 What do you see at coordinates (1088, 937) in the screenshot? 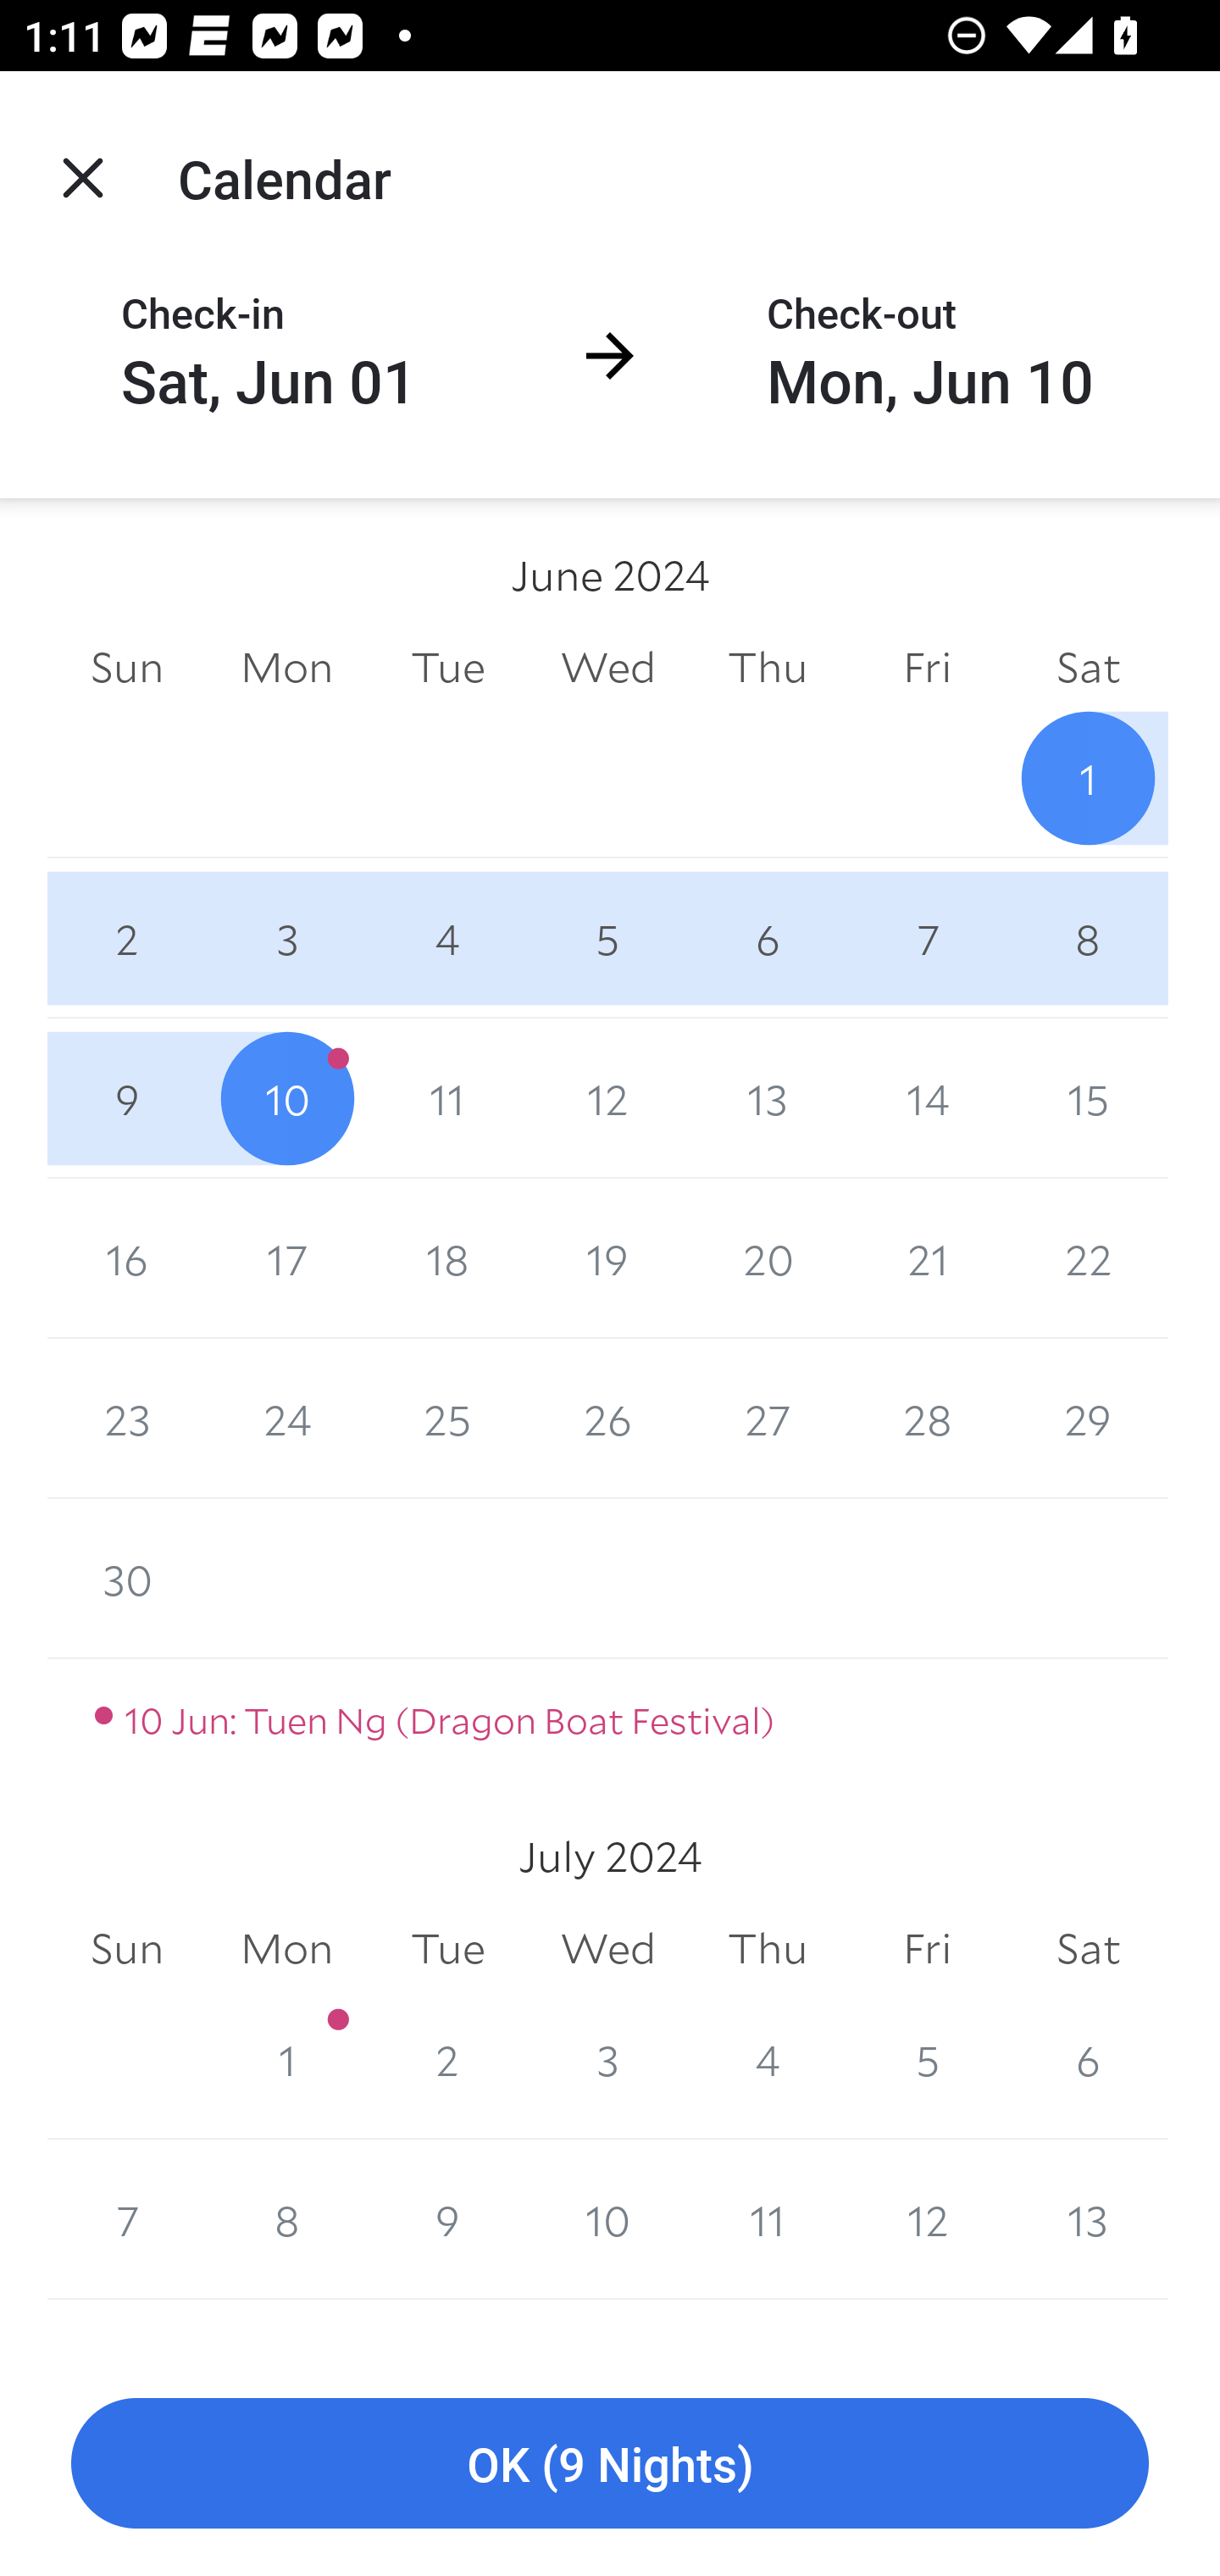
I see `8 8 June 2024` at bounding box center [1088, 937].